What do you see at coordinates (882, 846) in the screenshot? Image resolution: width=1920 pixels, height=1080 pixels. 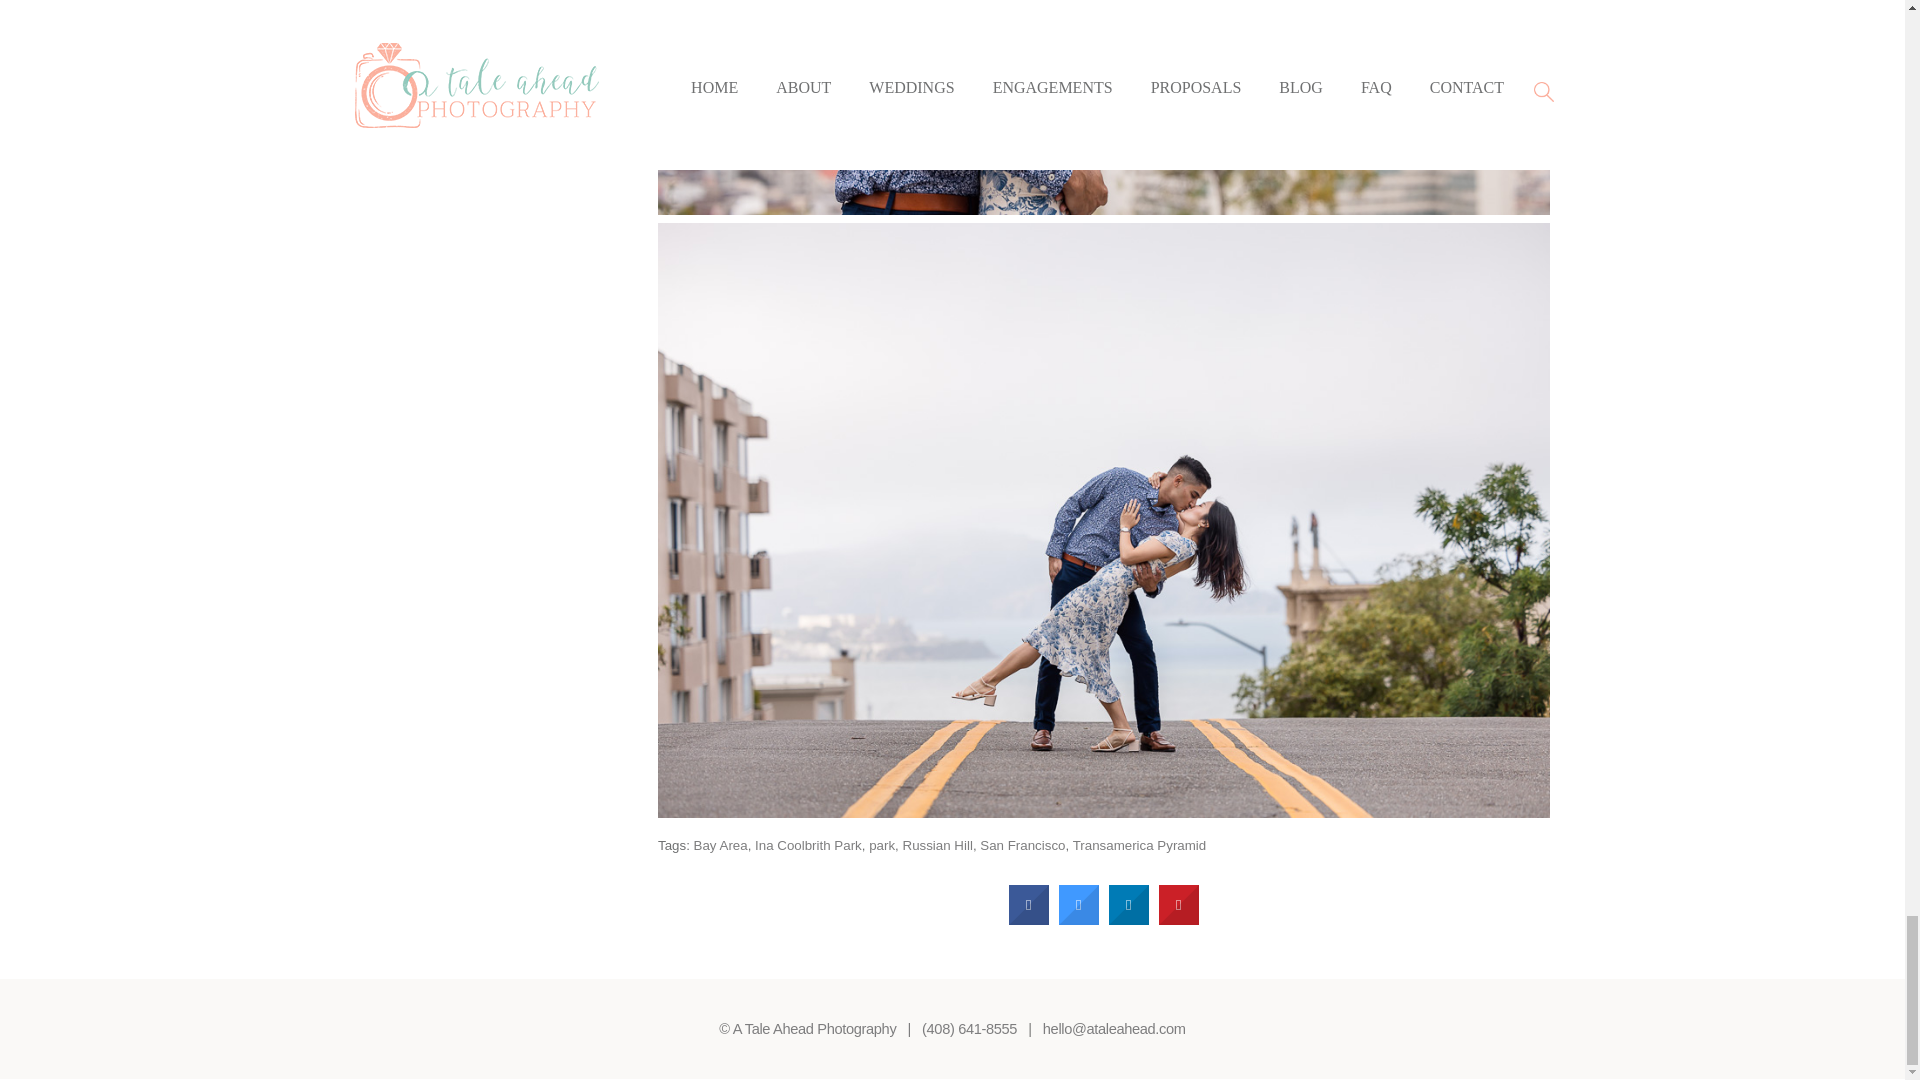 I see `park` at bounding box center [882, 846].